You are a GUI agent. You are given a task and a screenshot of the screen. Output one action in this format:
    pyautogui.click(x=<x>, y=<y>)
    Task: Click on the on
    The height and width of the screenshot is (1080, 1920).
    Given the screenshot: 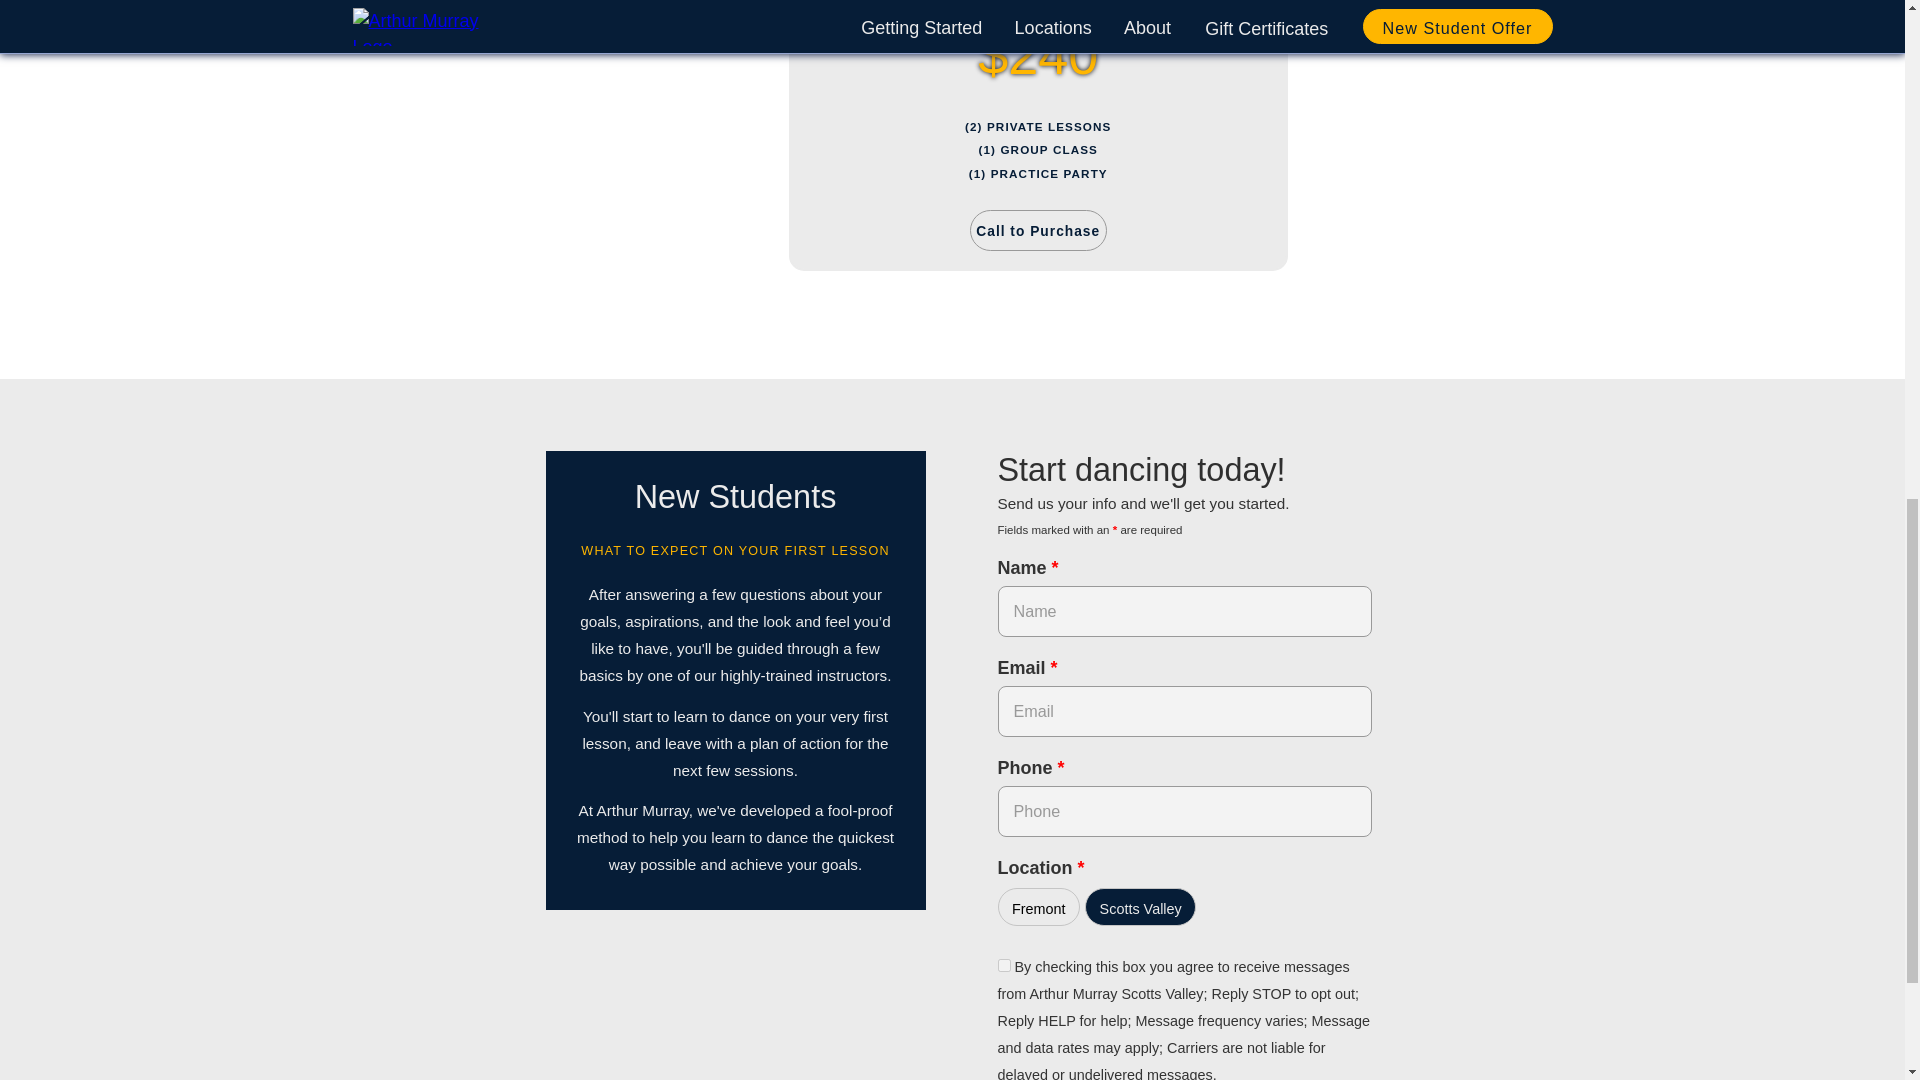 What is the action you would take?
    pyautogui.click(x=1004, y=966)
    